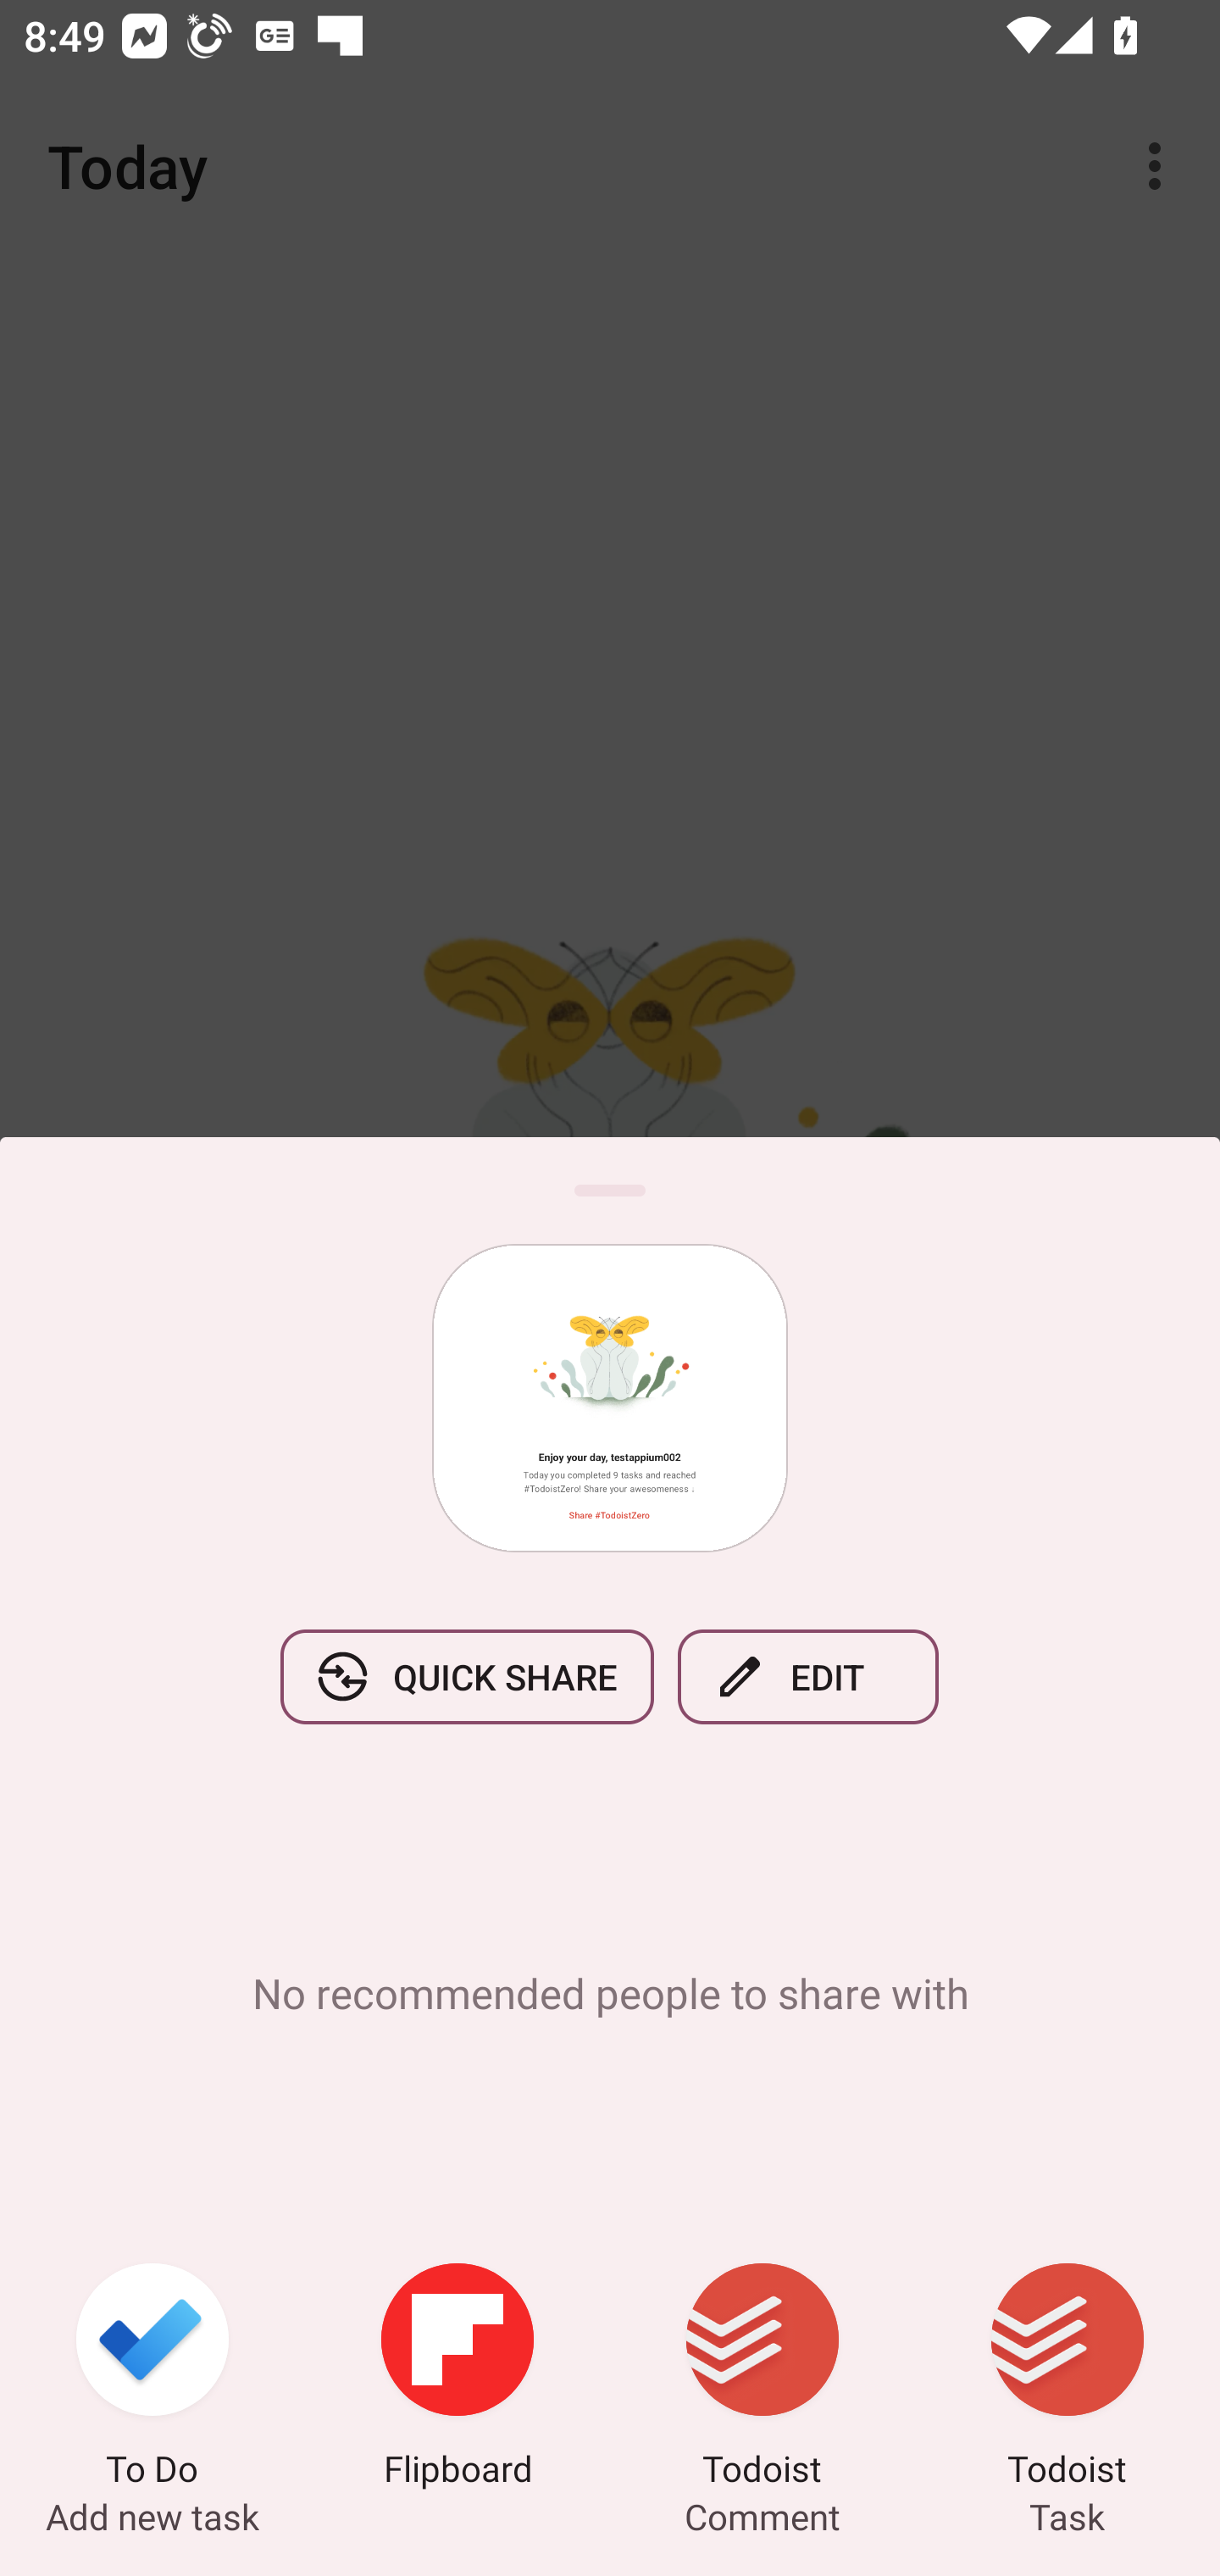  What do you see at coordinates (467, 1676) in the screenshot?
I see `QUICK SHARE` at bounding box center [467, 1676].